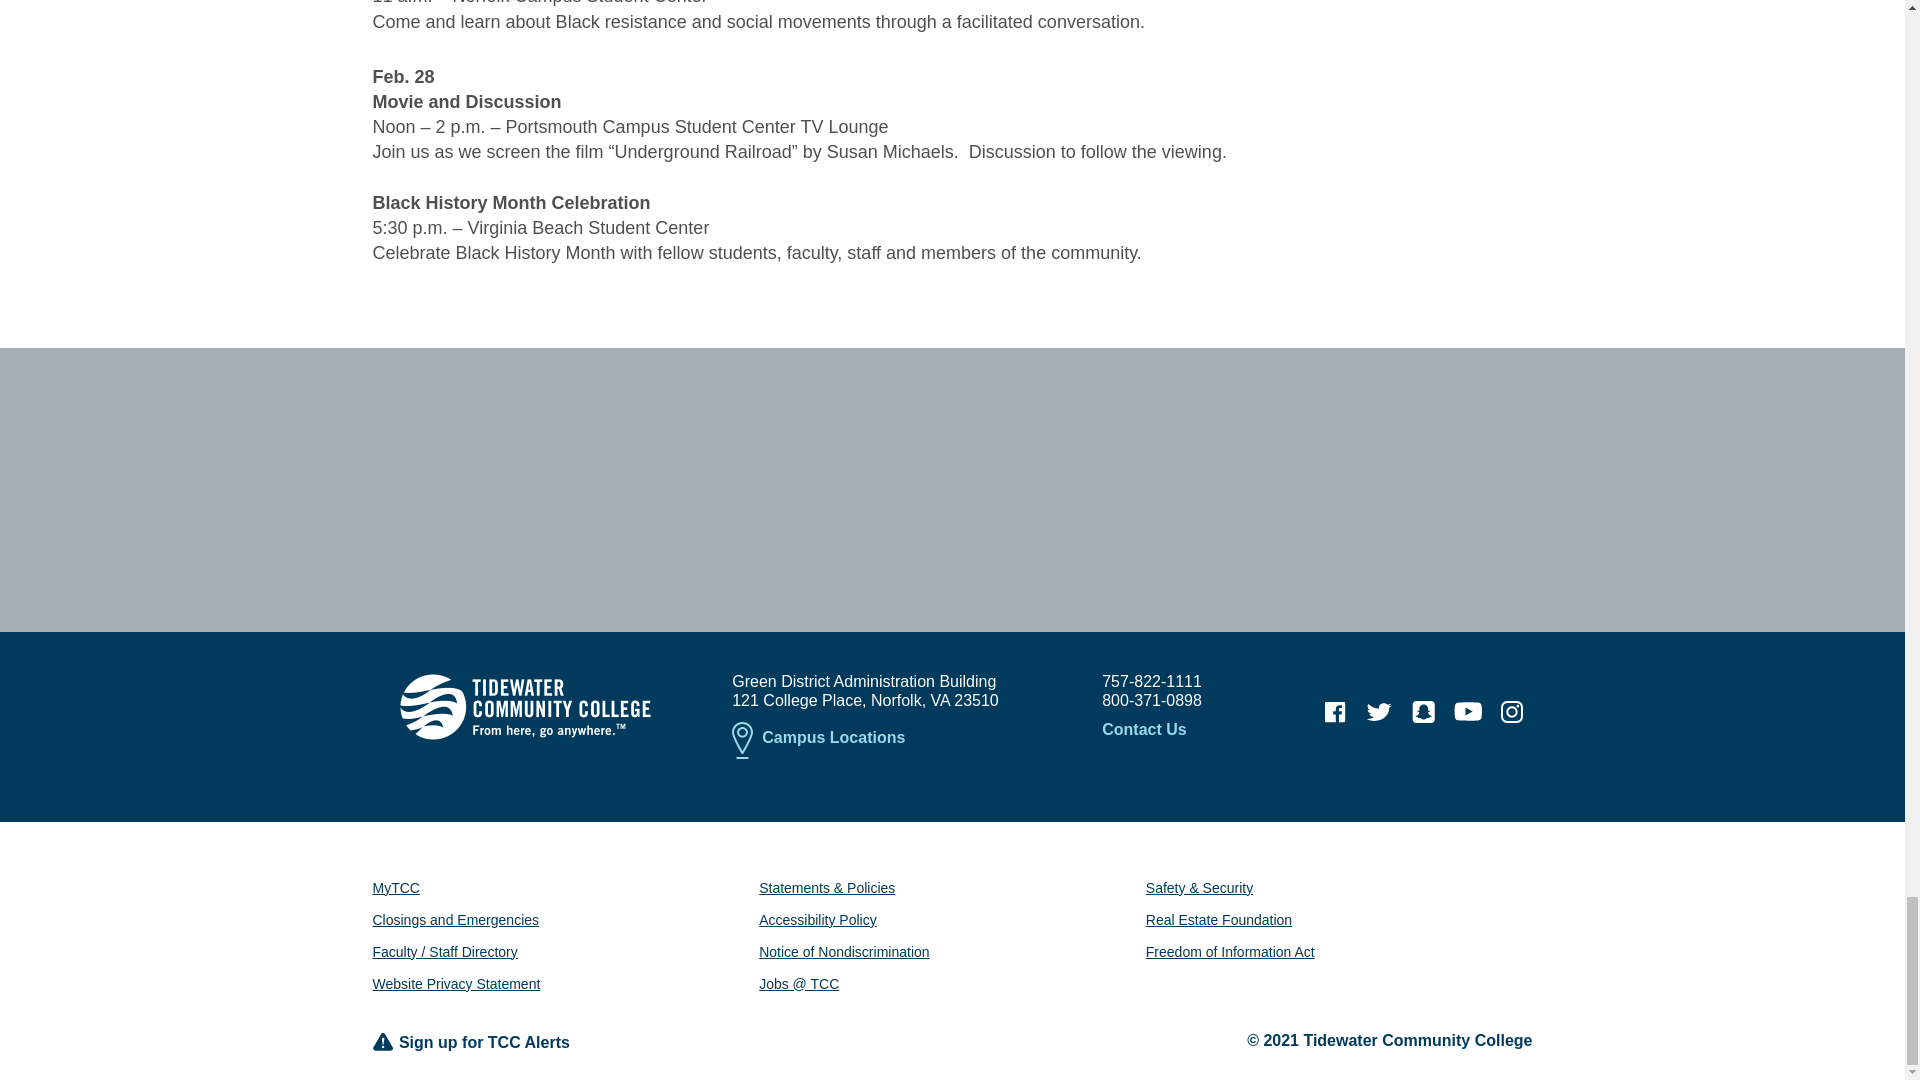 This screenshot has width=1920, height=1080. Describe the element at coordinates (1512, 712) in the screenshot. I see `TCC on Instagram` at that location.